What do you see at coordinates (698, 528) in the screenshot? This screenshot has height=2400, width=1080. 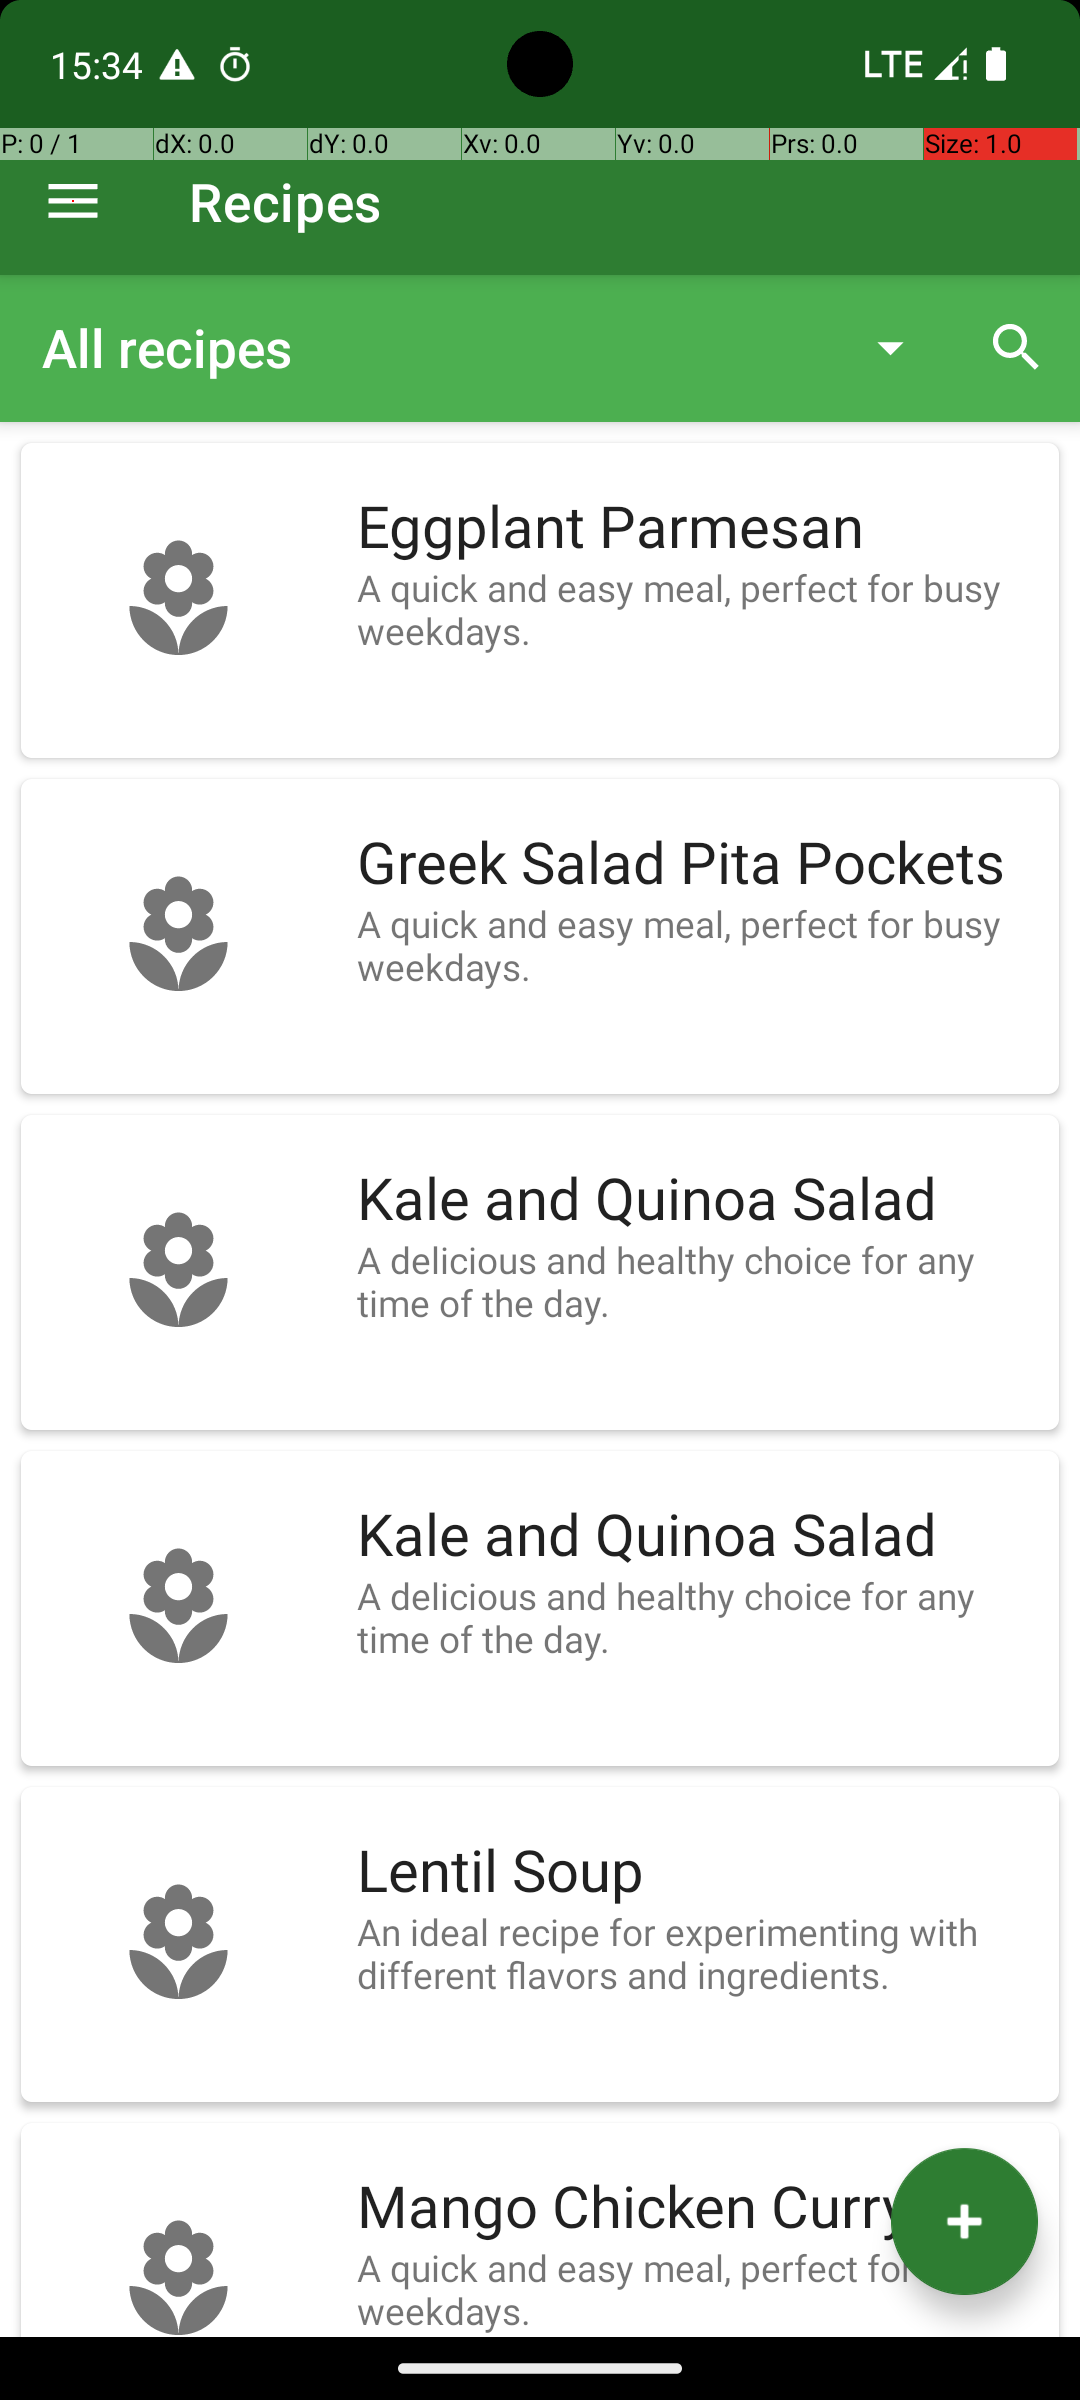 I see `Eggplant Parmesan` at bounding box center [698, 528].